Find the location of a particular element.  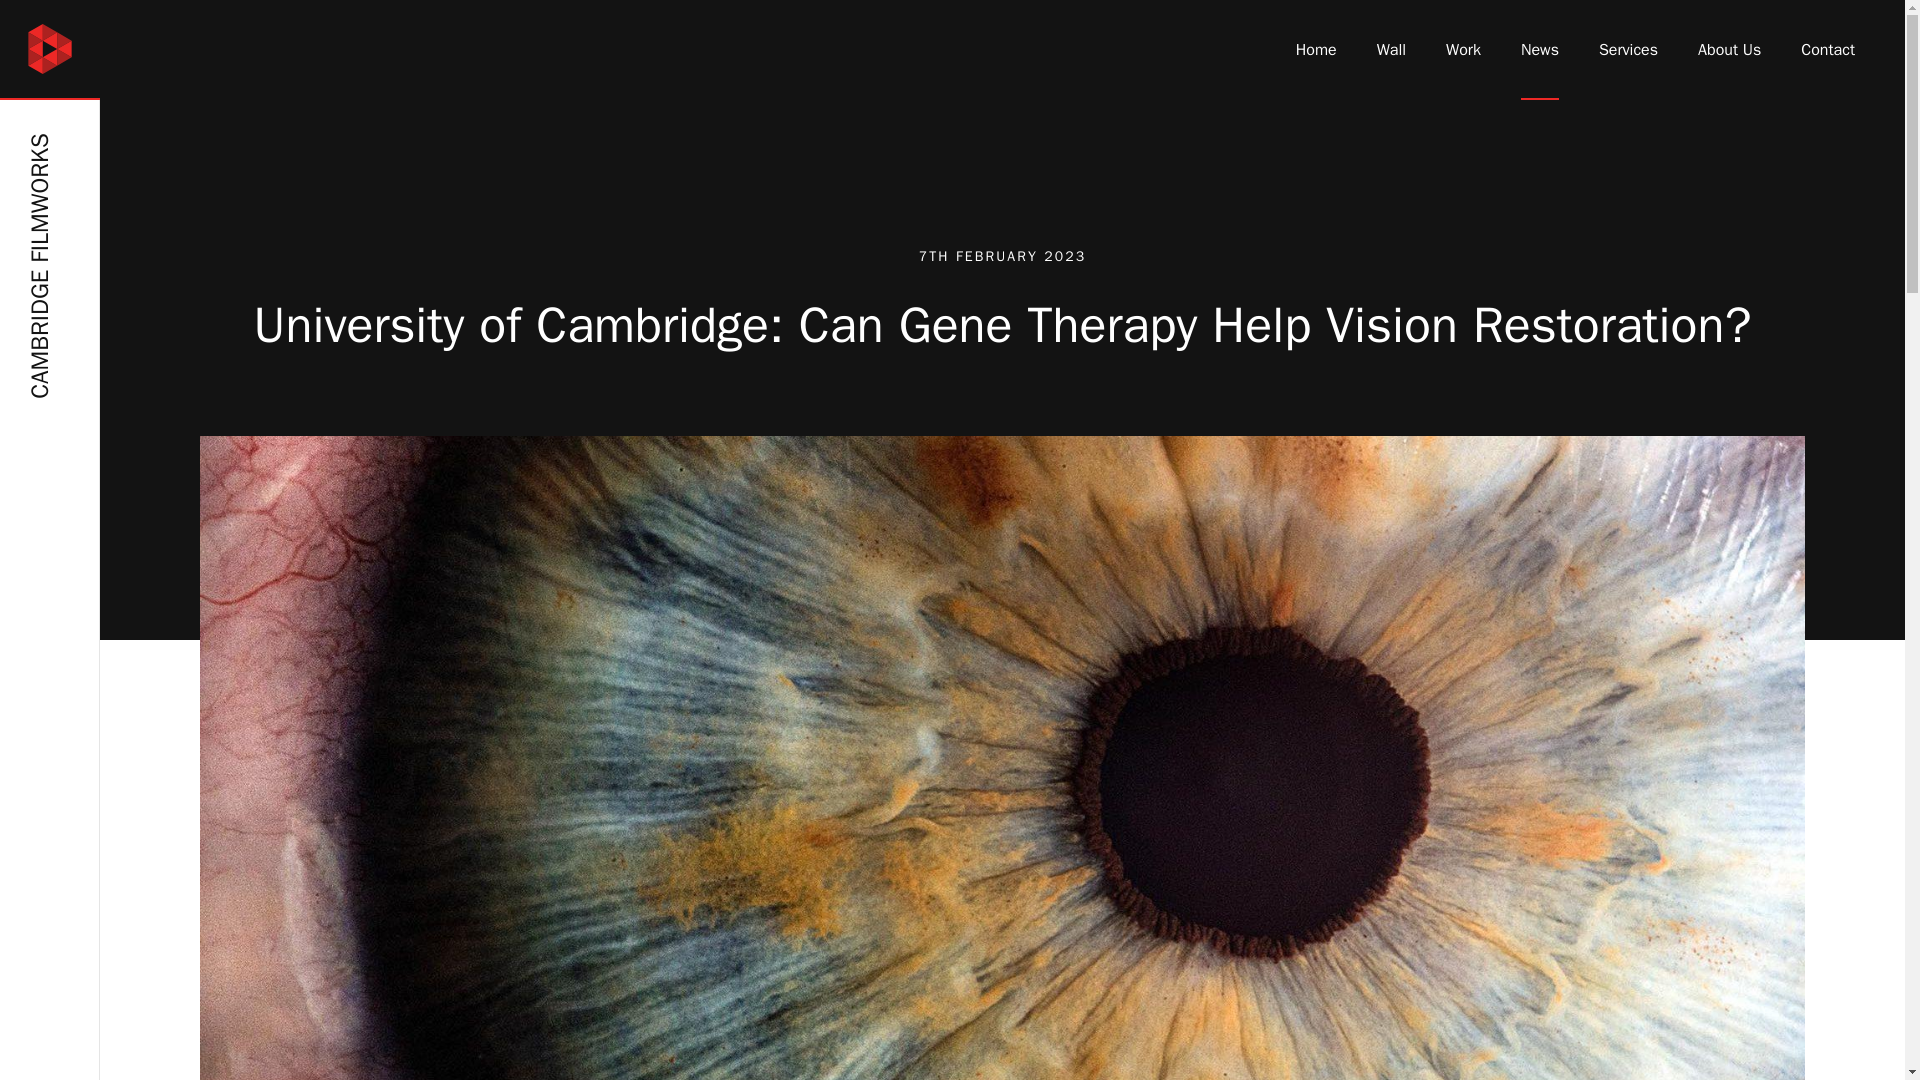

About Us is located at coordinates (1728, 50).